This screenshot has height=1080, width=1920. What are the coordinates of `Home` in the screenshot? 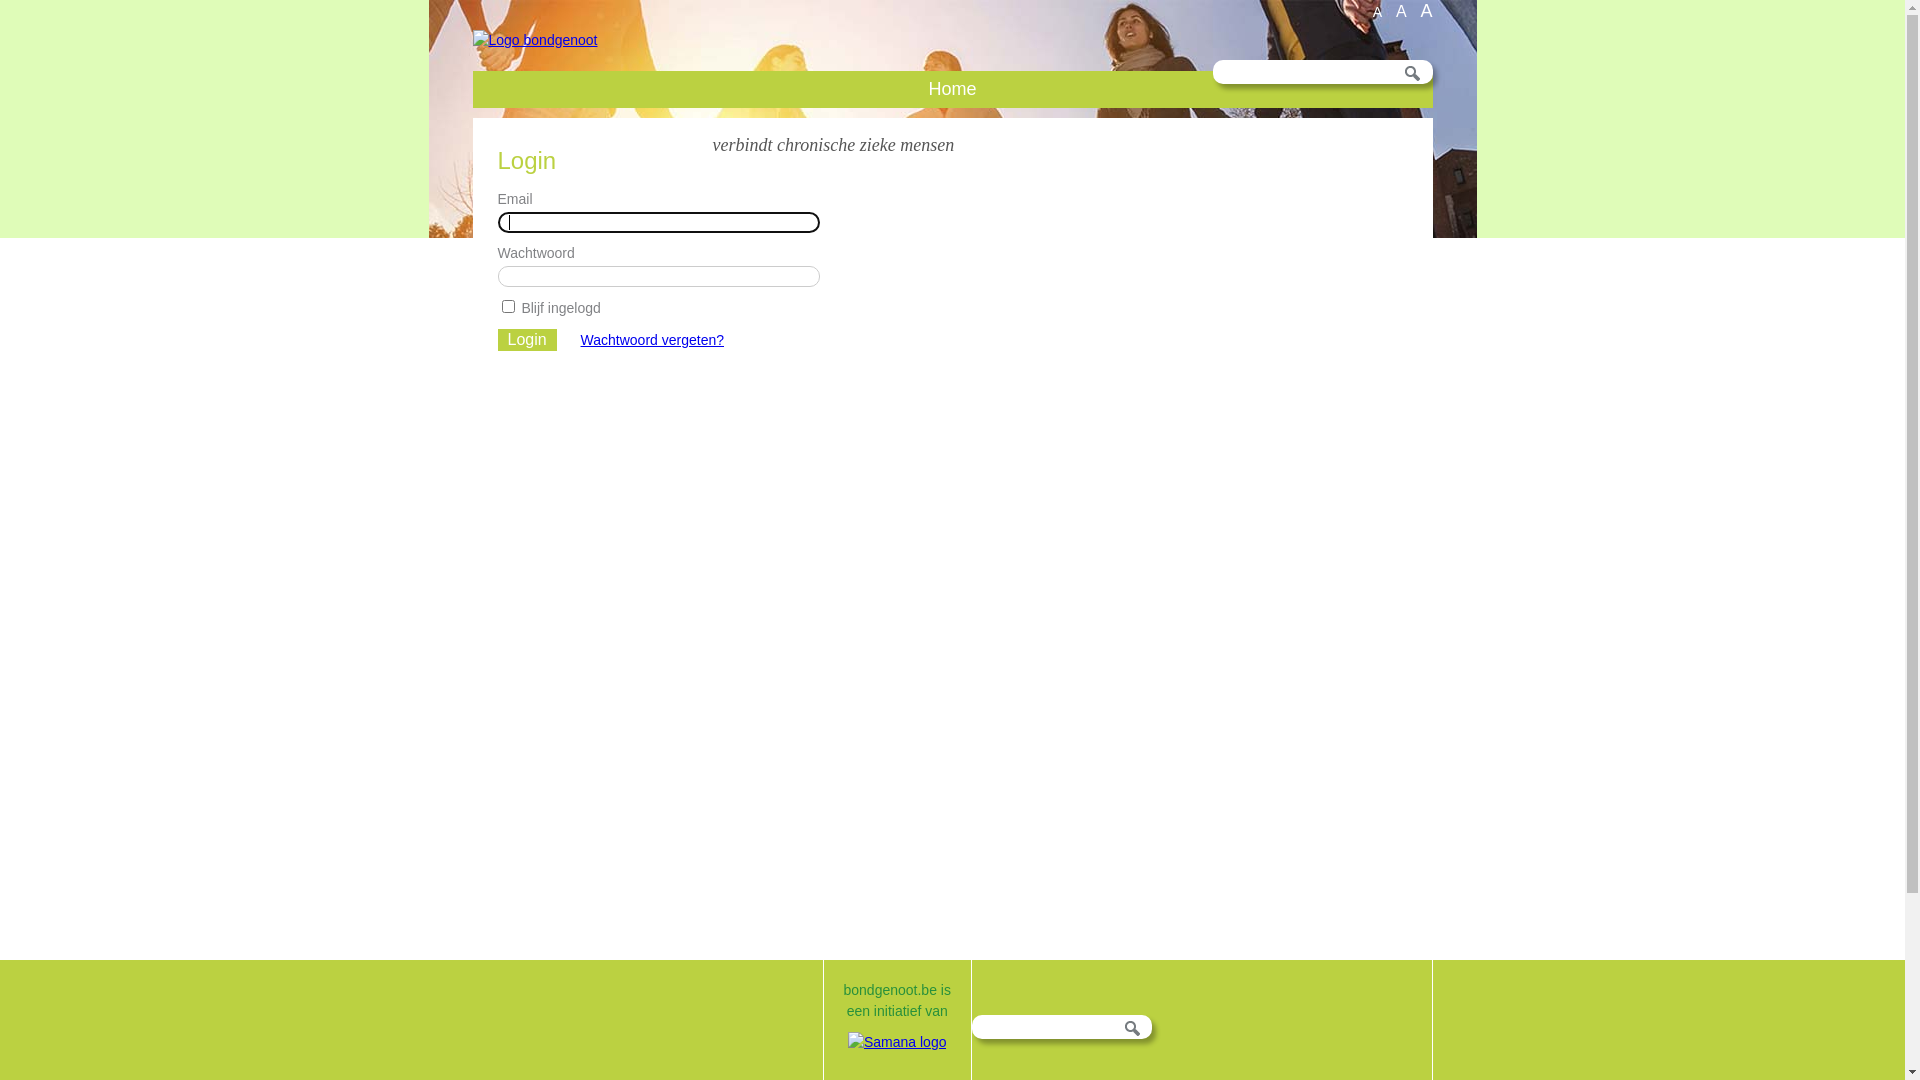 It's located at (952, 90).